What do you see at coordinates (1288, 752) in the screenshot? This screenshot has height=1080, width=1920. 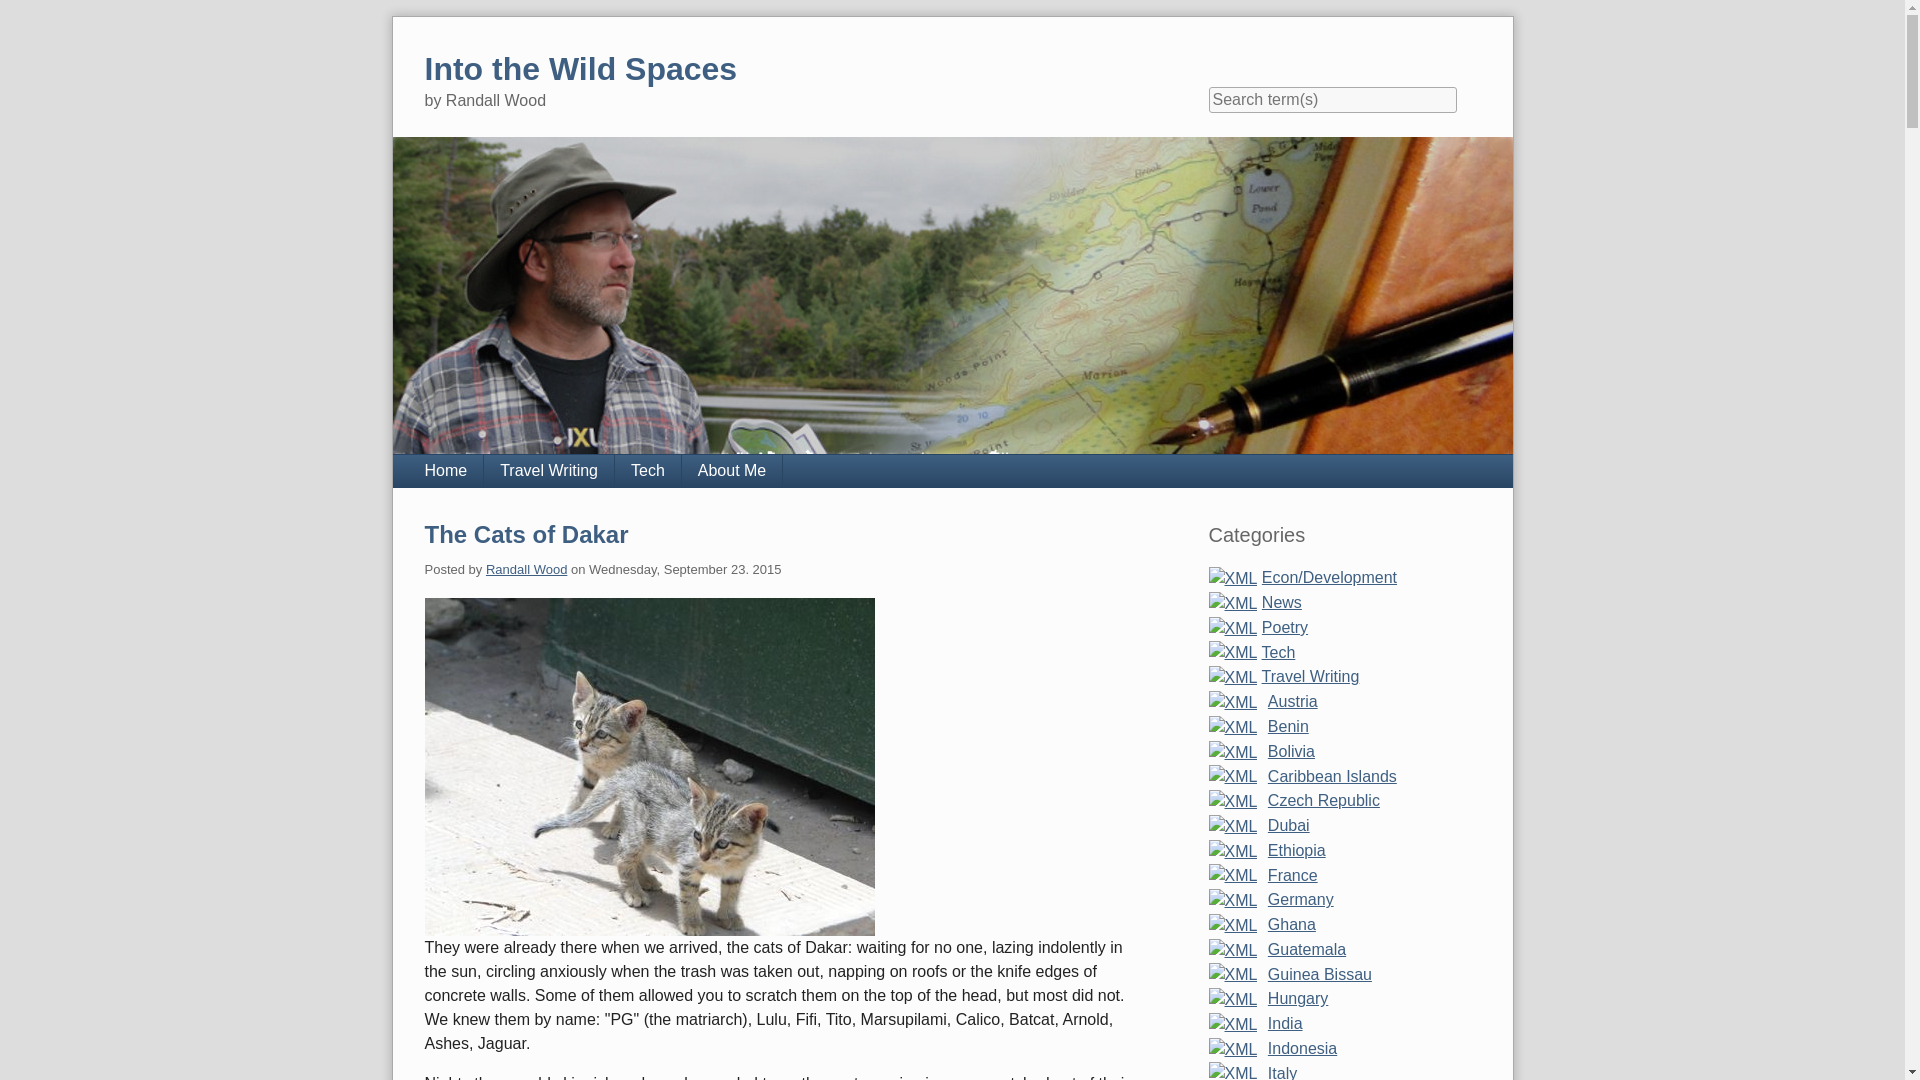 I see `Travel Writing` at bounding box center [1288, 752].